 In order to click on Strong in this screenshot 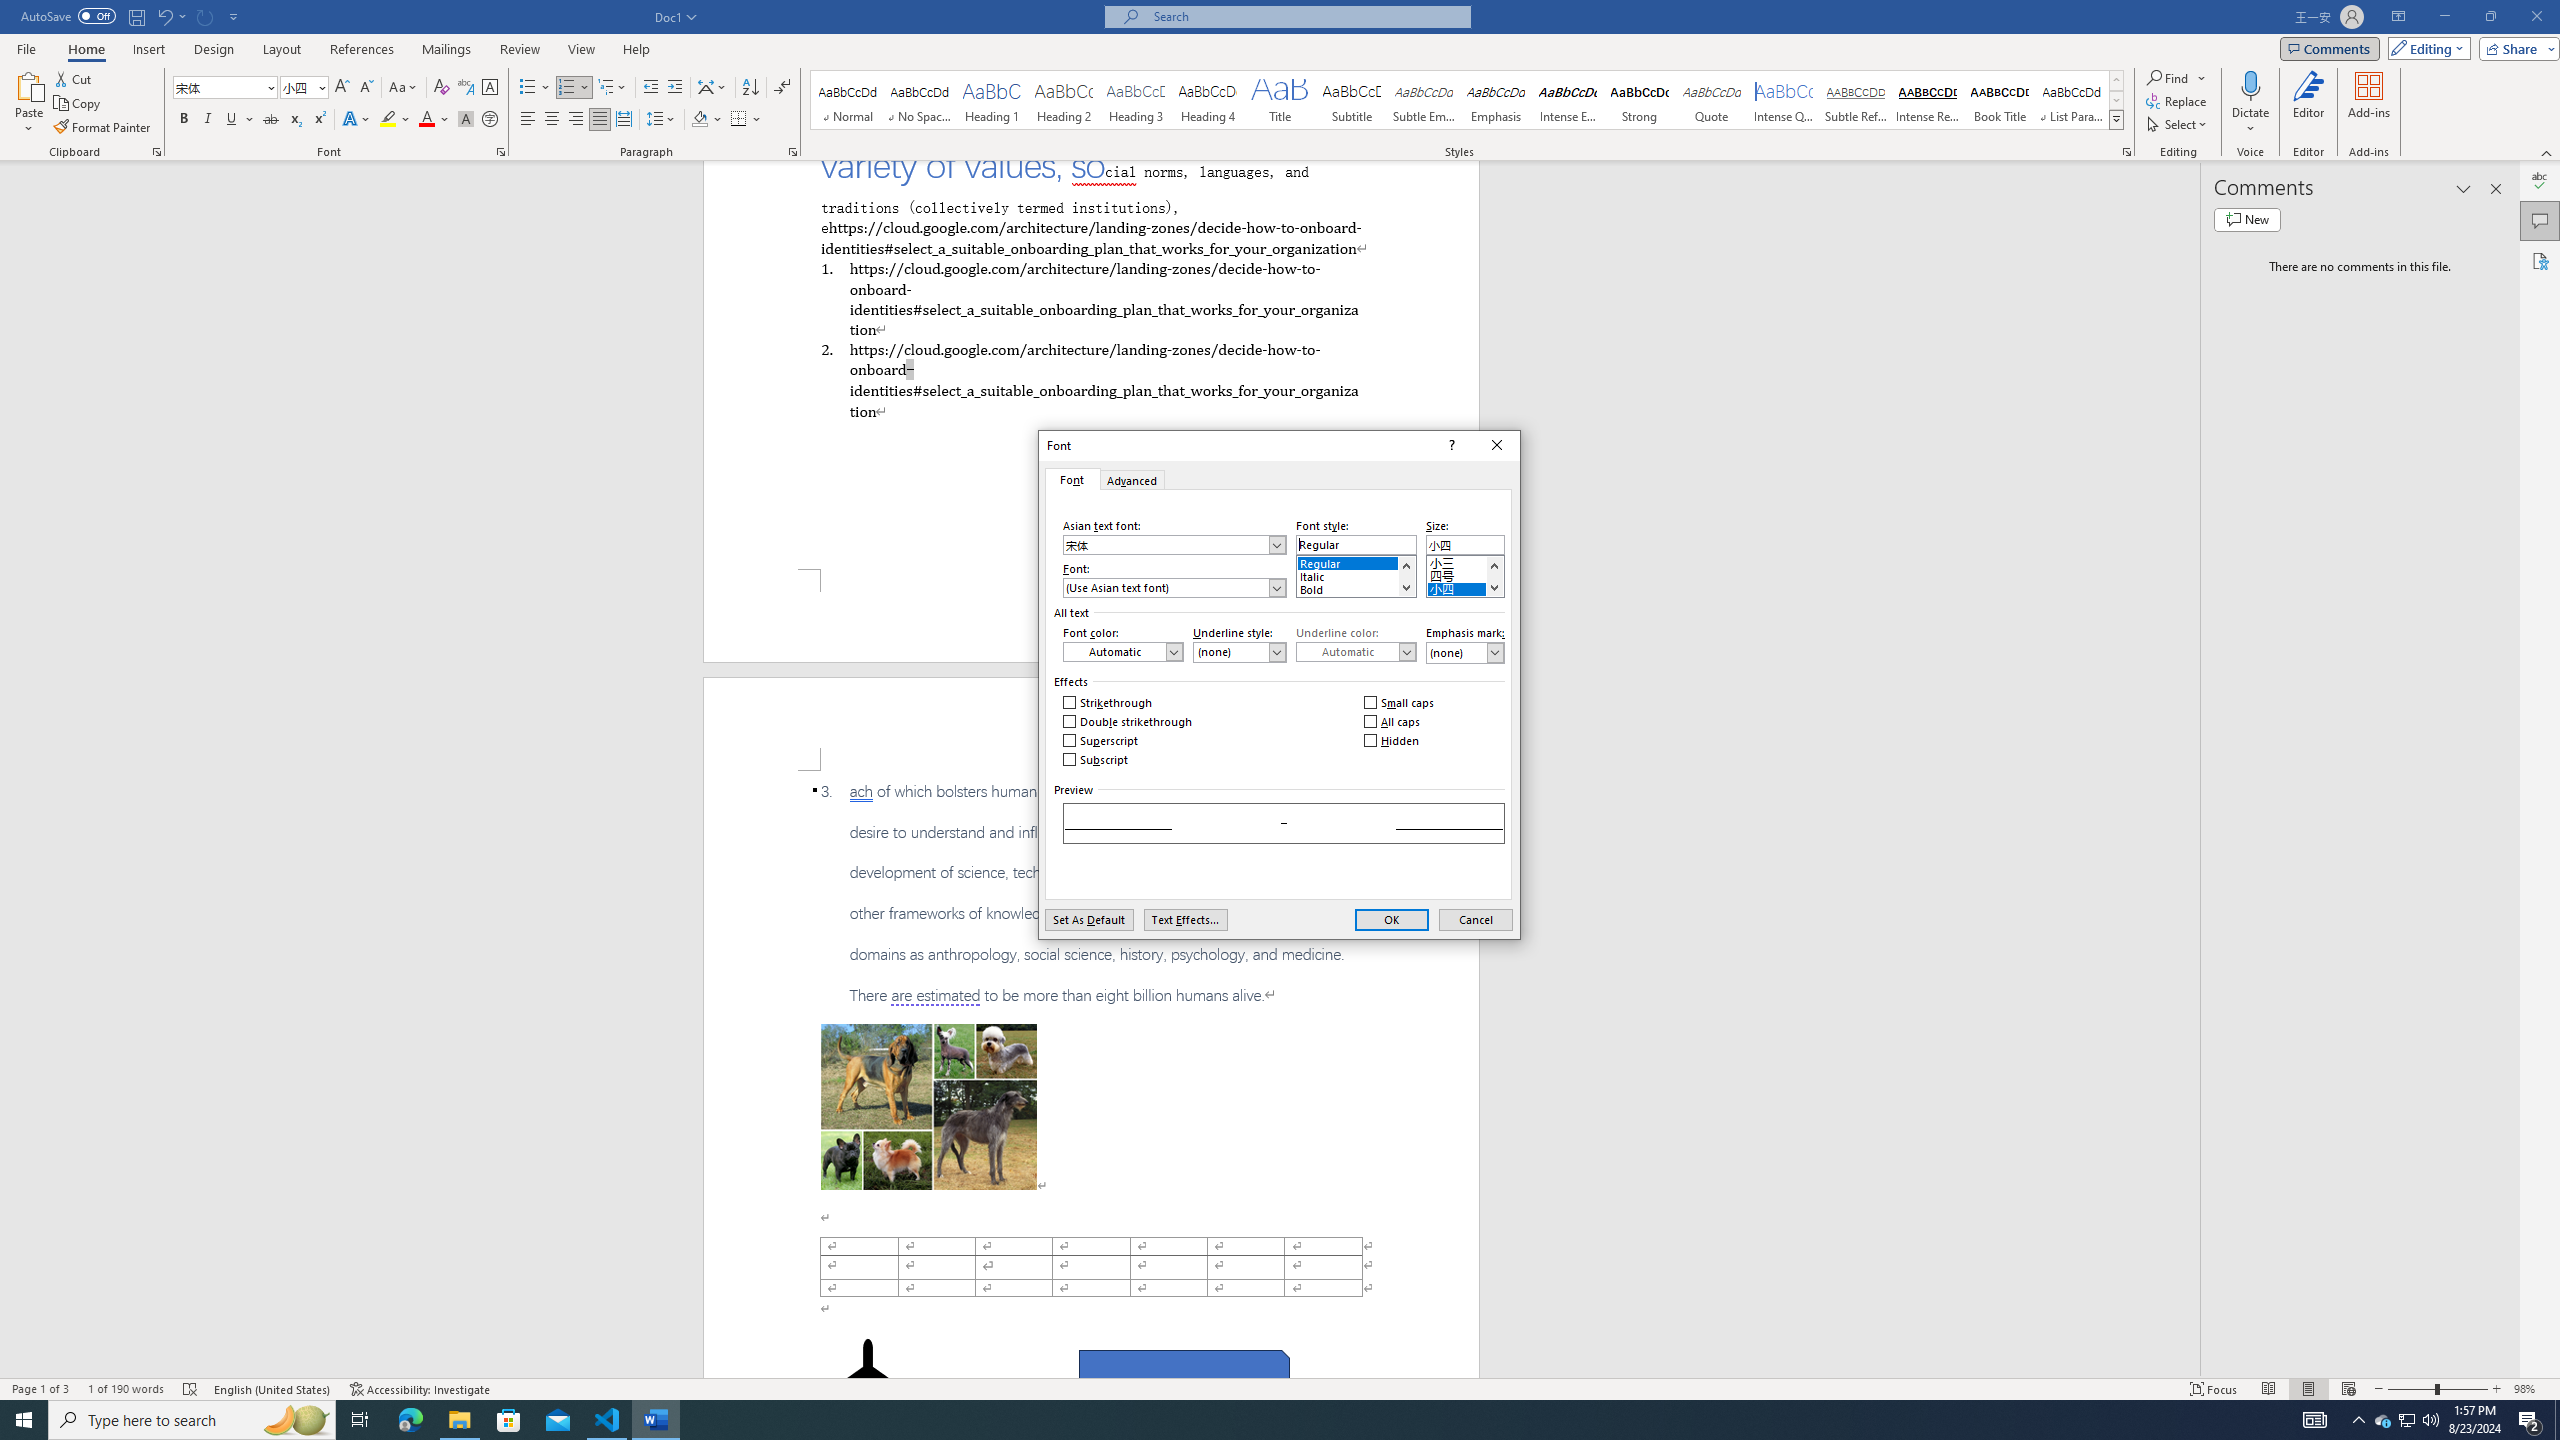, I will do `click(1640, 100)`.